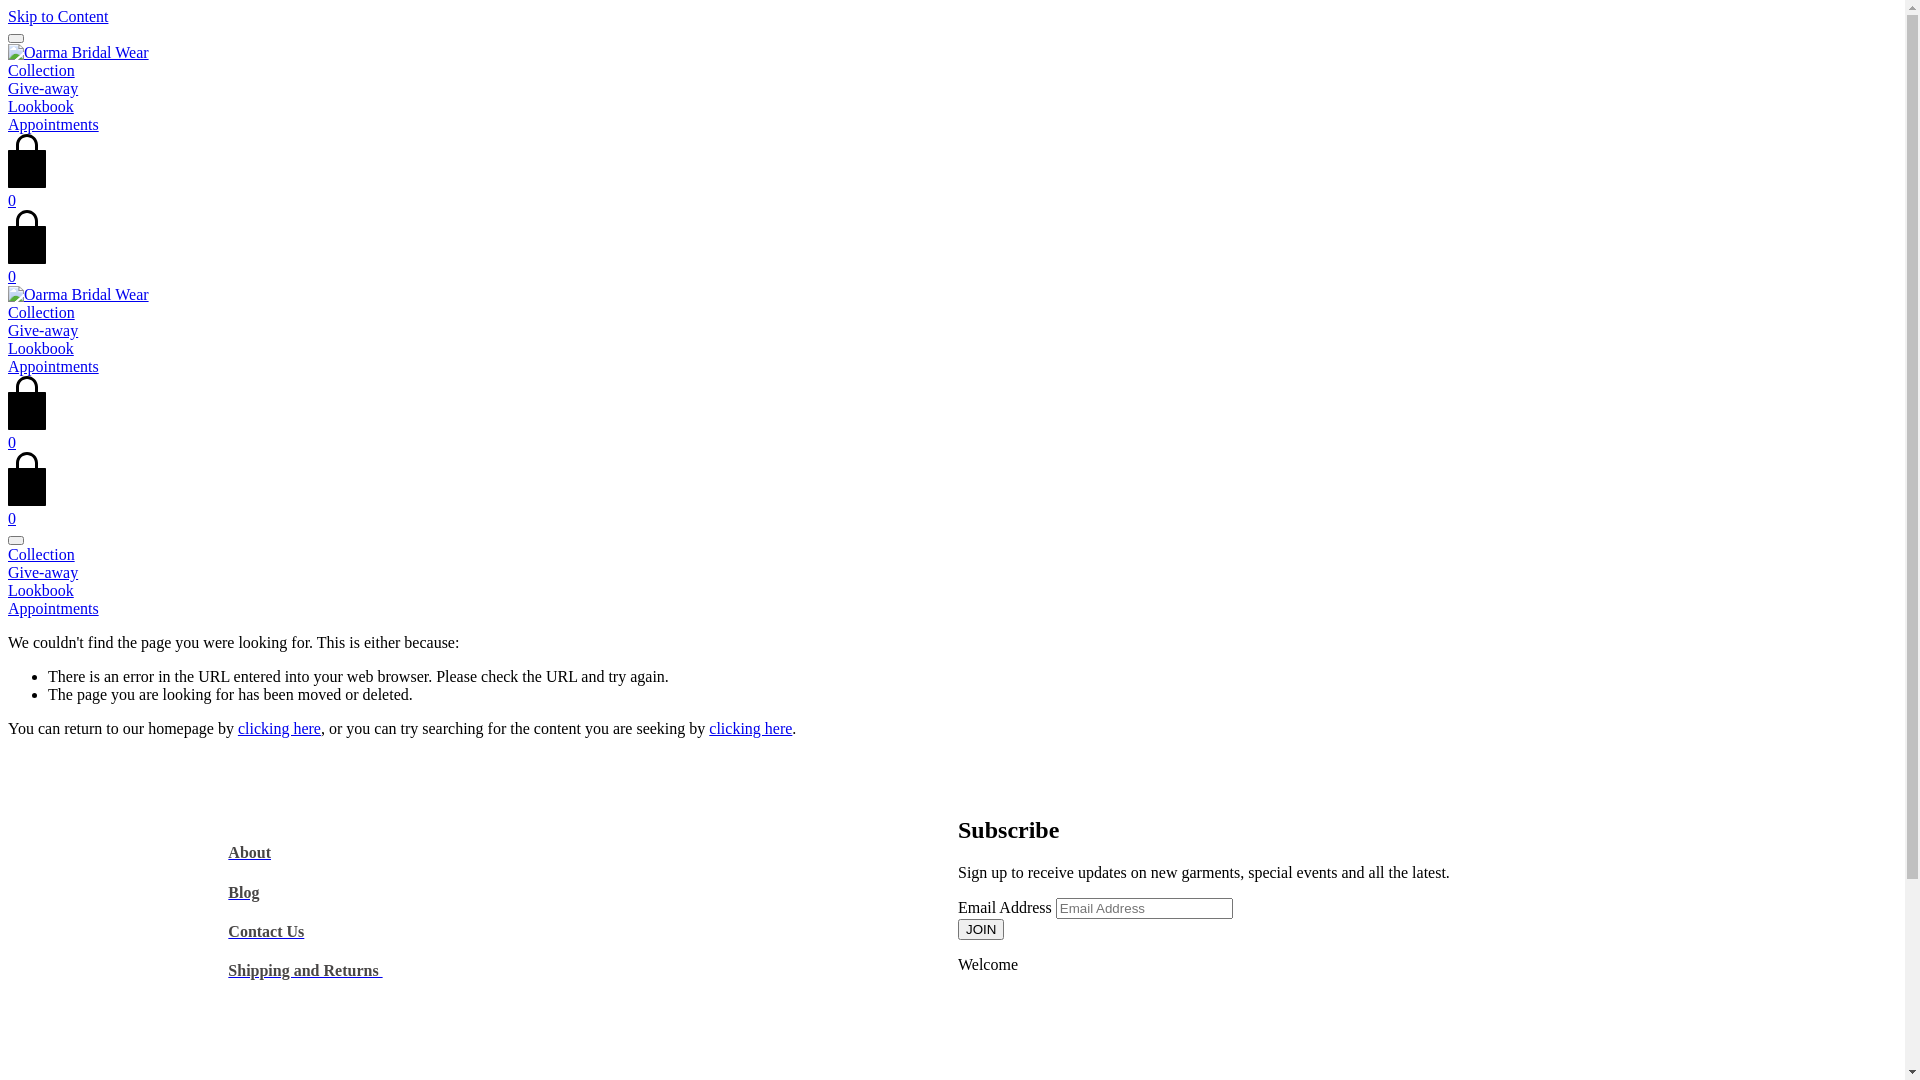 The height and width of the screenshot is (1080, 1920). I want to click on Skip to Content, so click(58, 16).